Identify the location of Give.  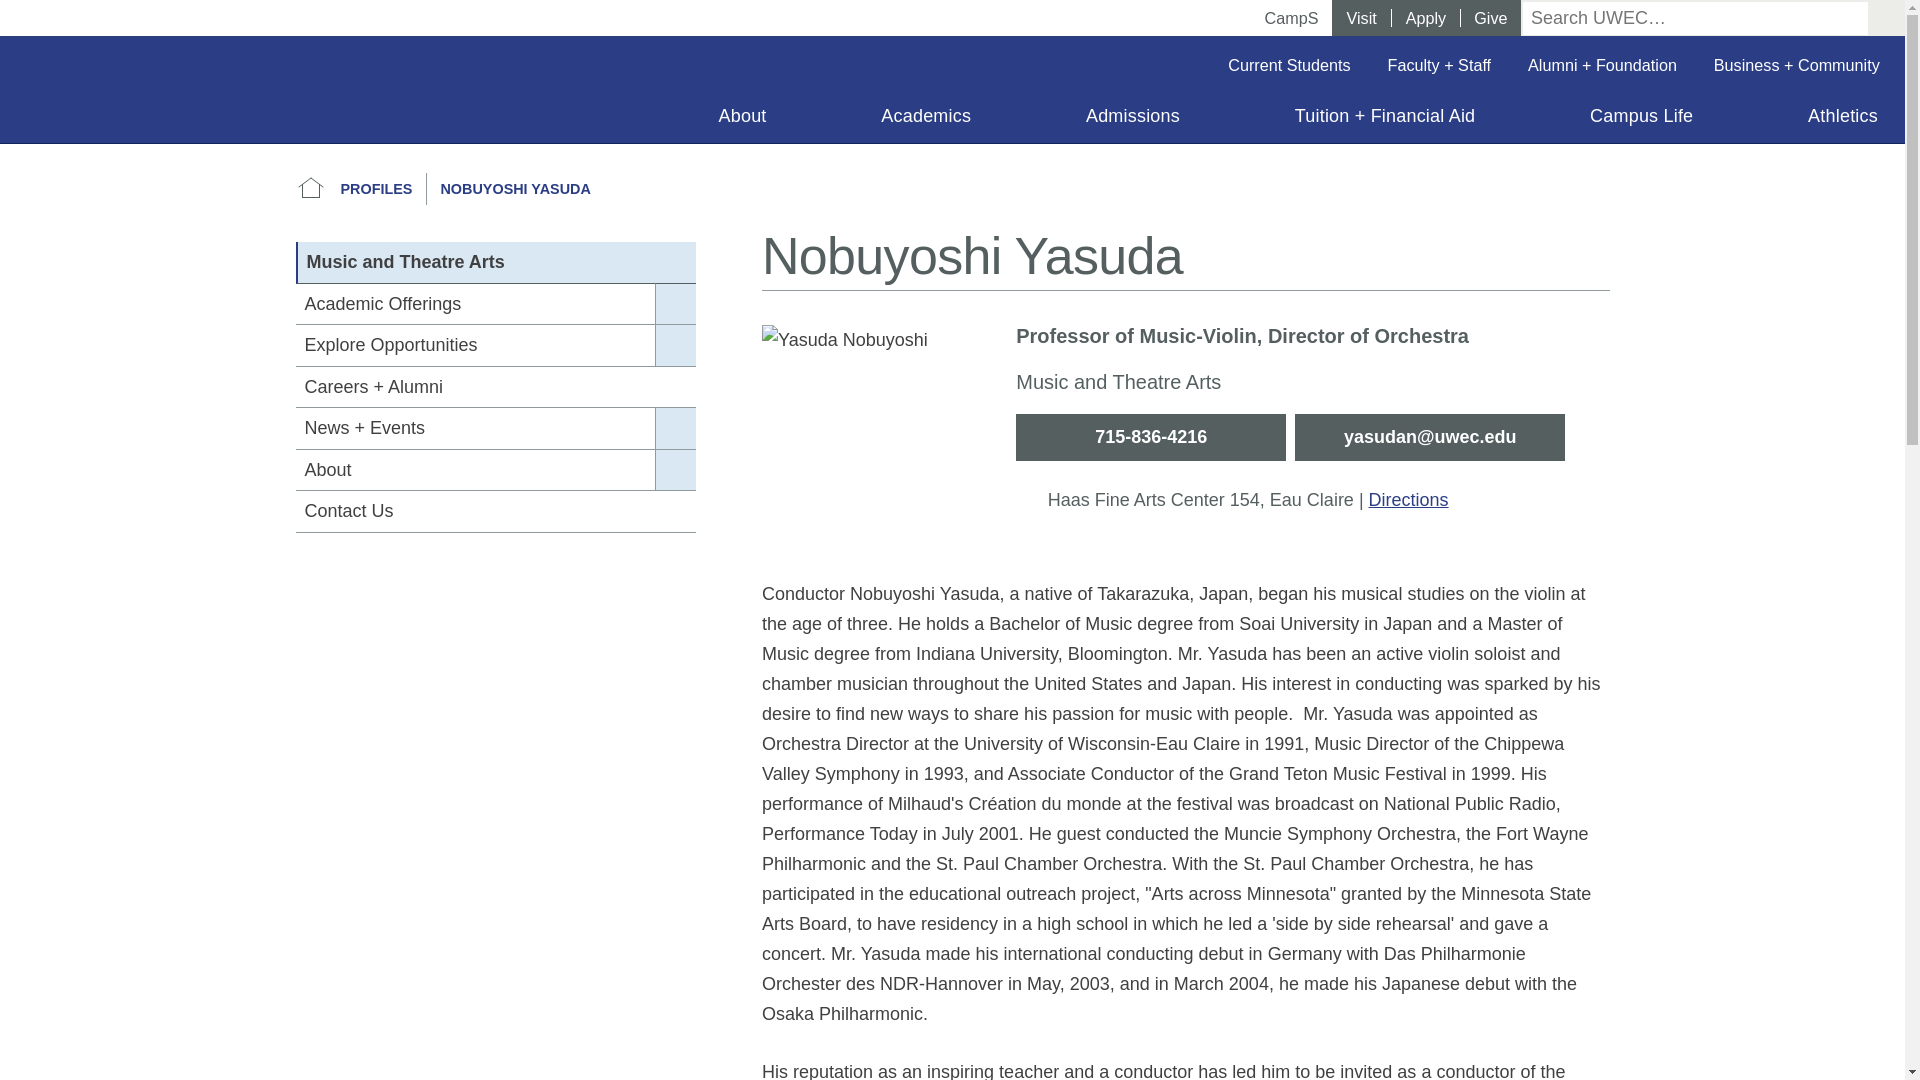
(1490, 18).